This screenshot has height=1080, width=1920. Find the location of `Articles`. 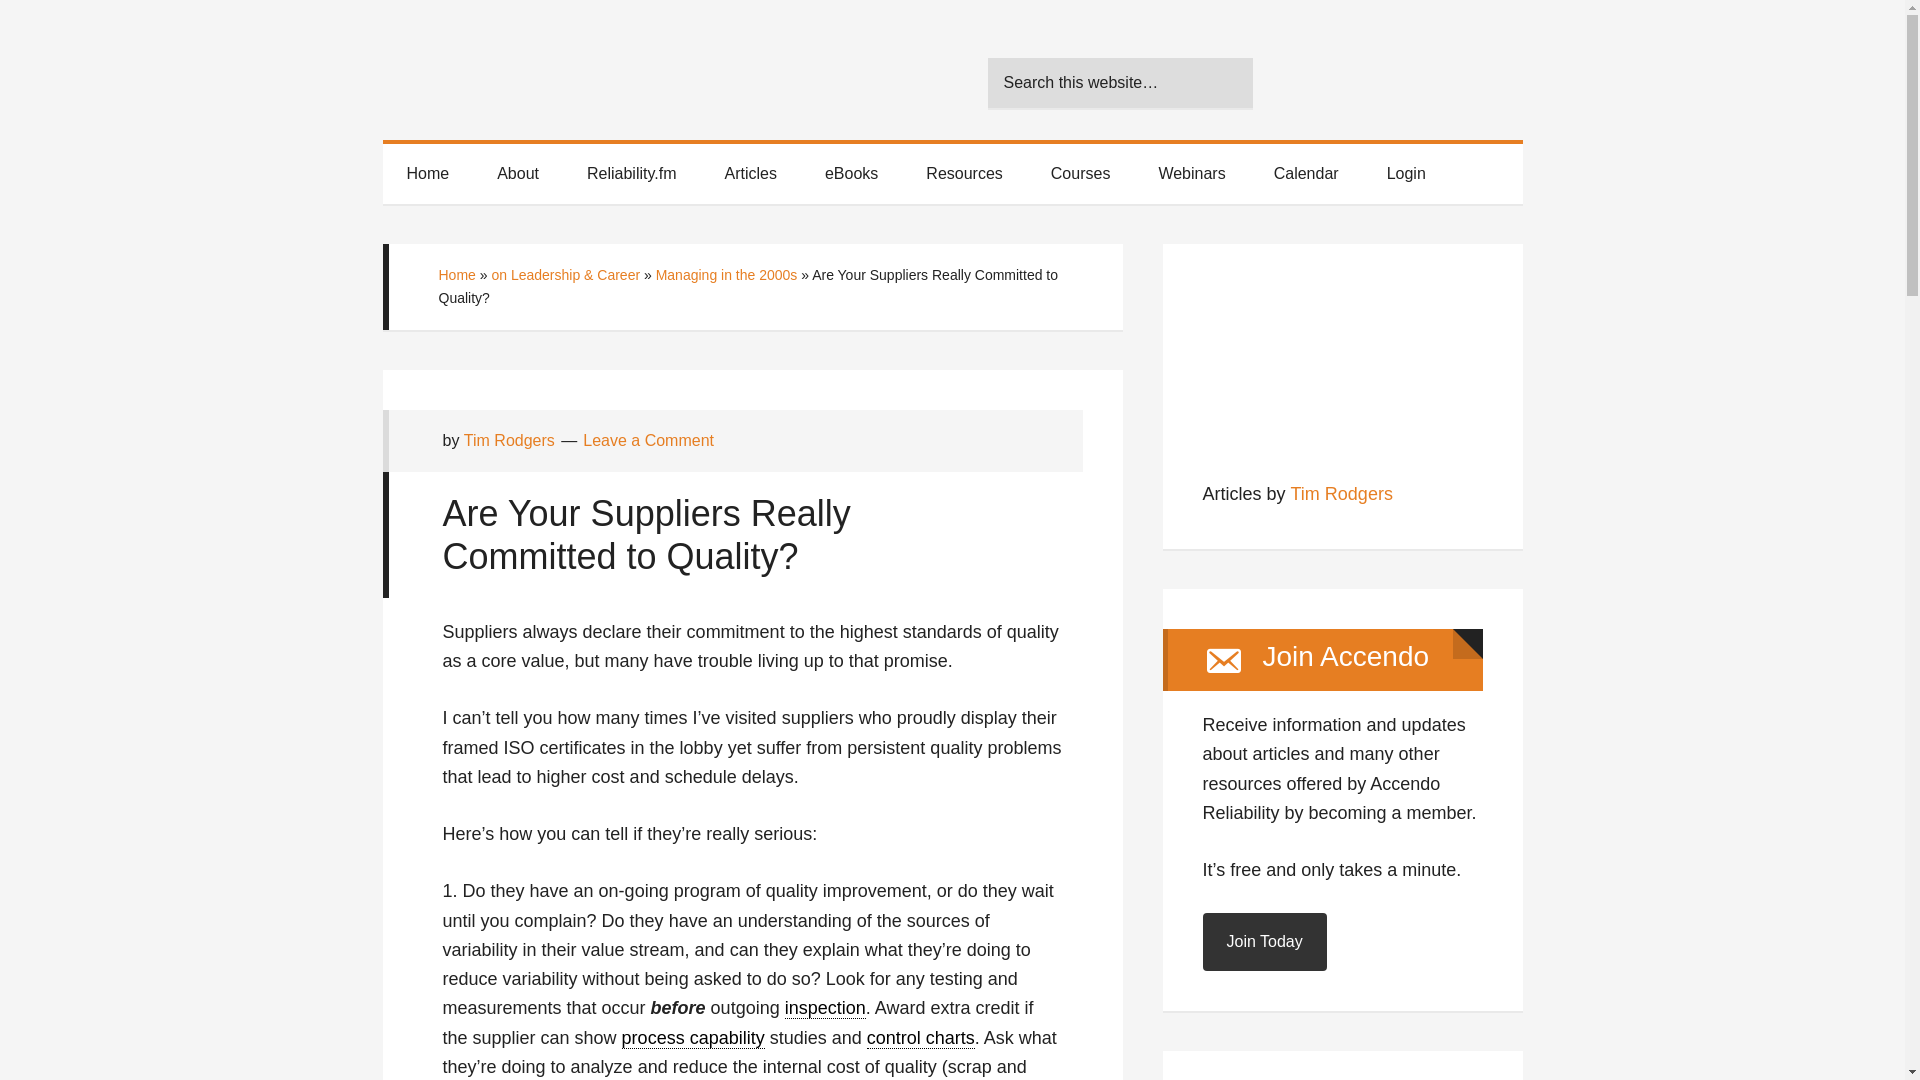

Articles is located at coordinates (750, 174).